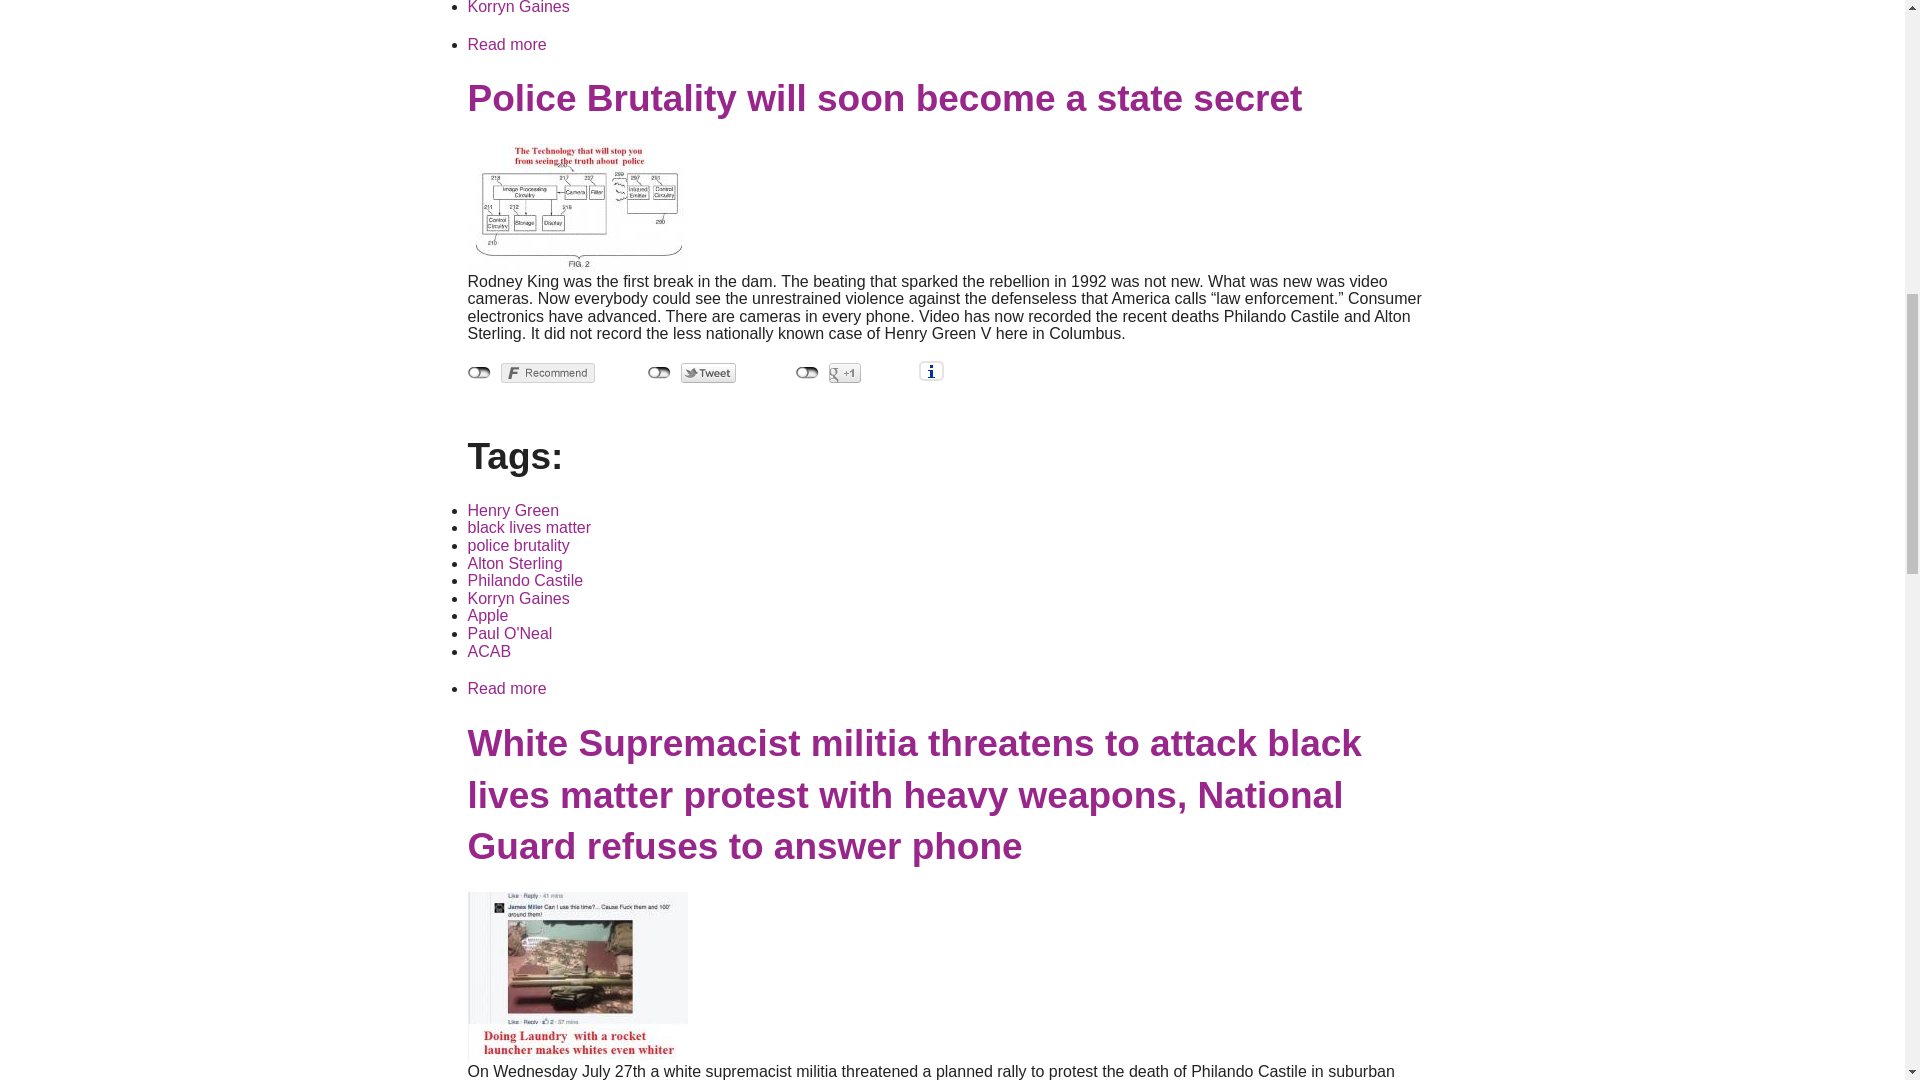  What do you see at coordinates (515, 564) in the screenshot?
I see `Alton Sterling` at bounding box center [515, 564].